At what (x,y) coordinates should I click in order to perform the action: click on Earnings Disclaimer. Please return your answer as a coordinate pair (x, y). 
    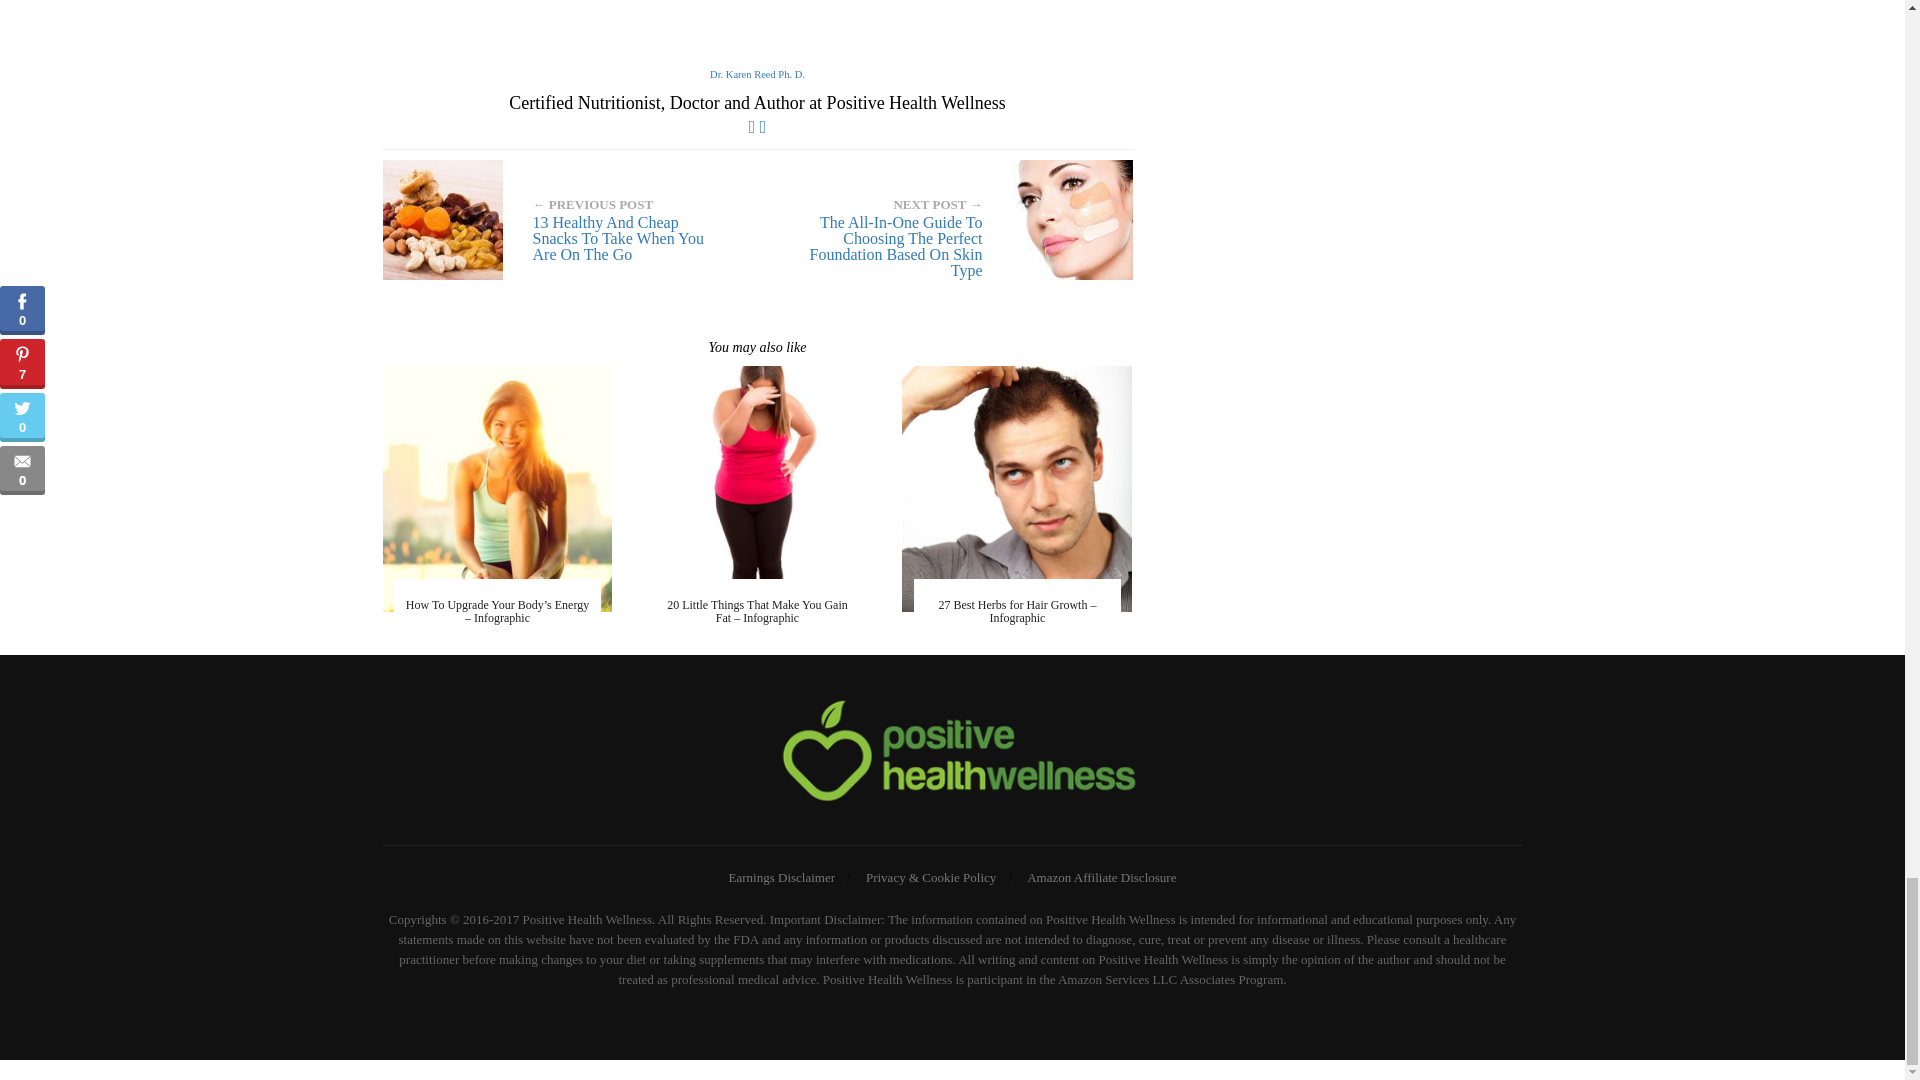
    Looking at the image, I should click on (782, 877).